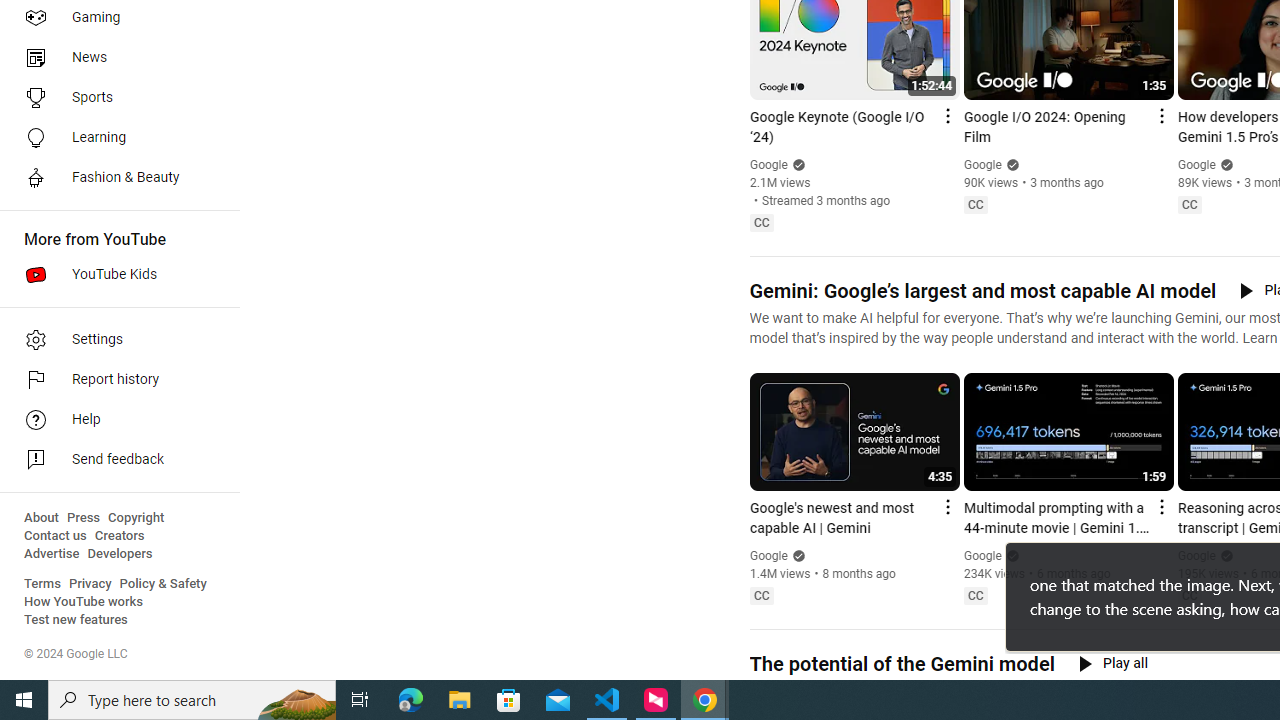  Describe the element at coordinates (114, 138) in the screenshot. I see `Learning` at that location.